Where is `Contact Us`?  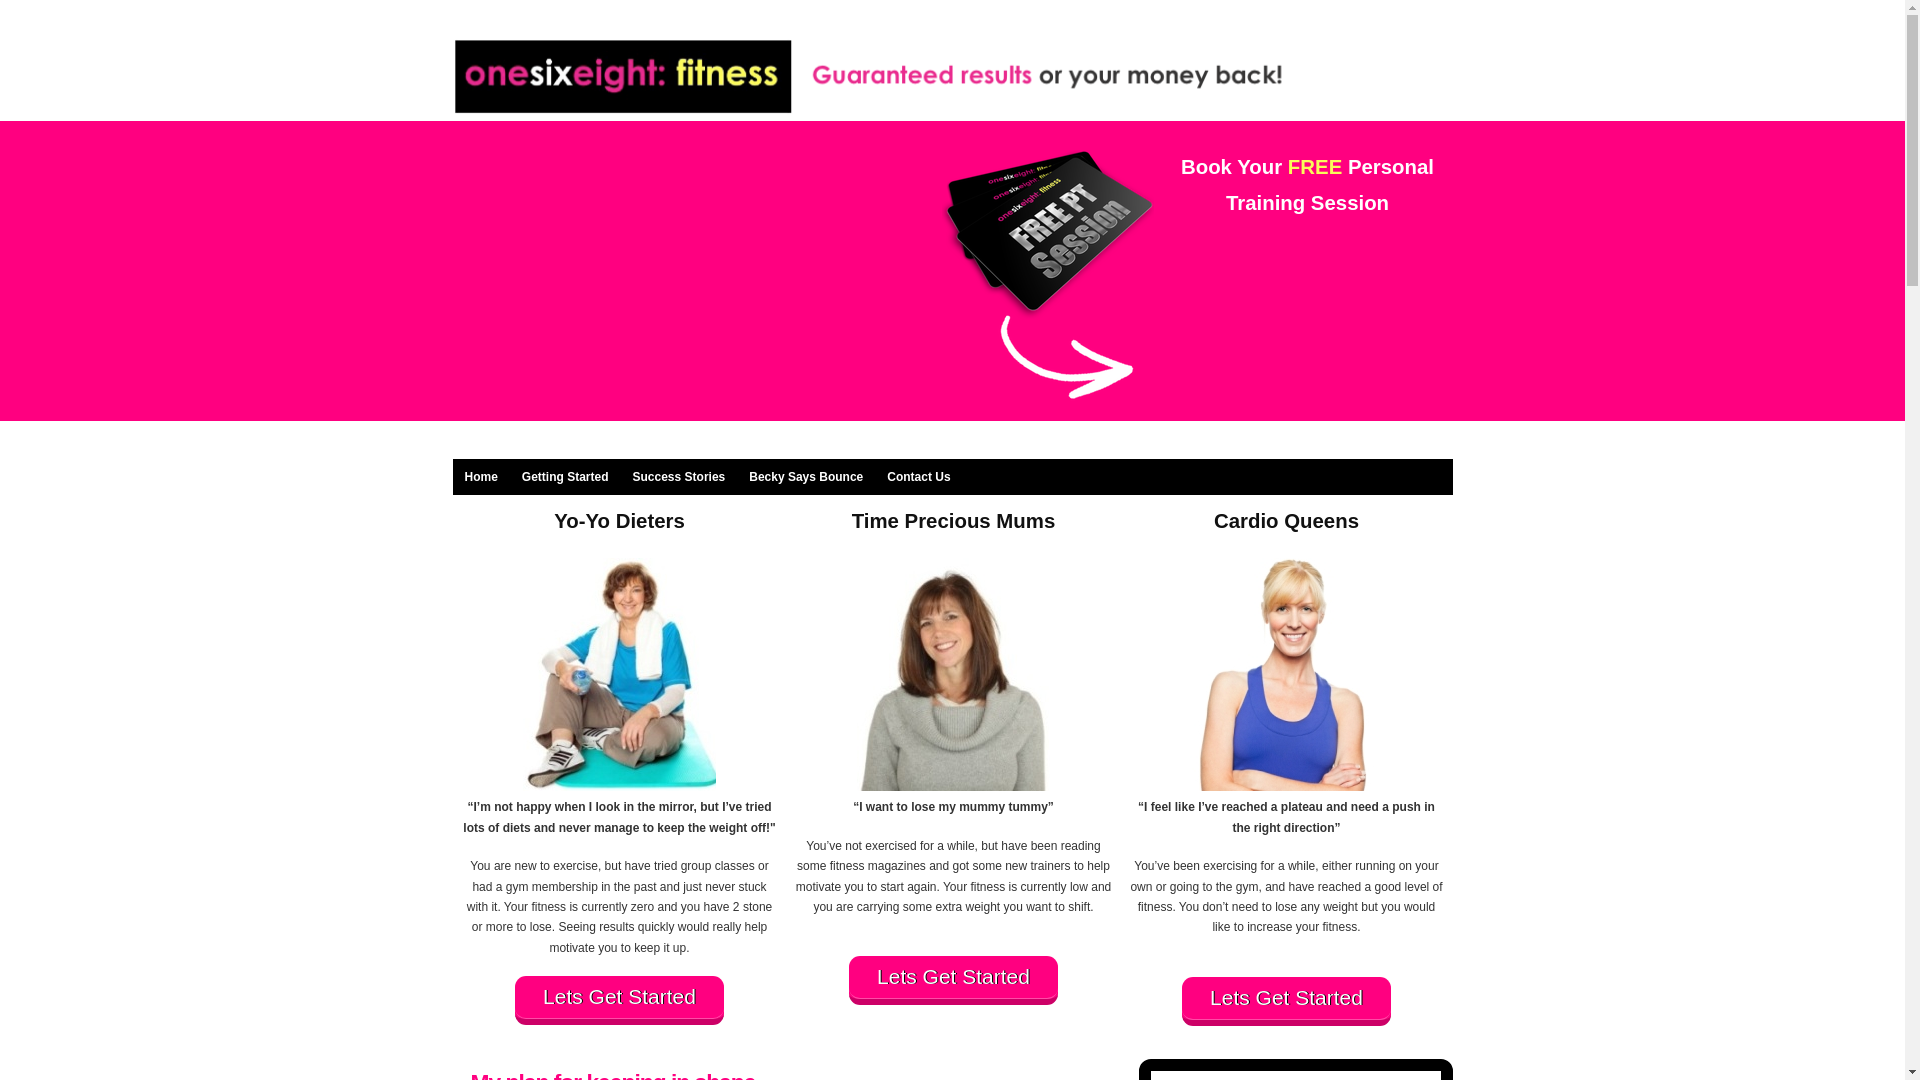
Contact Us is located at coordinates (918, 476).